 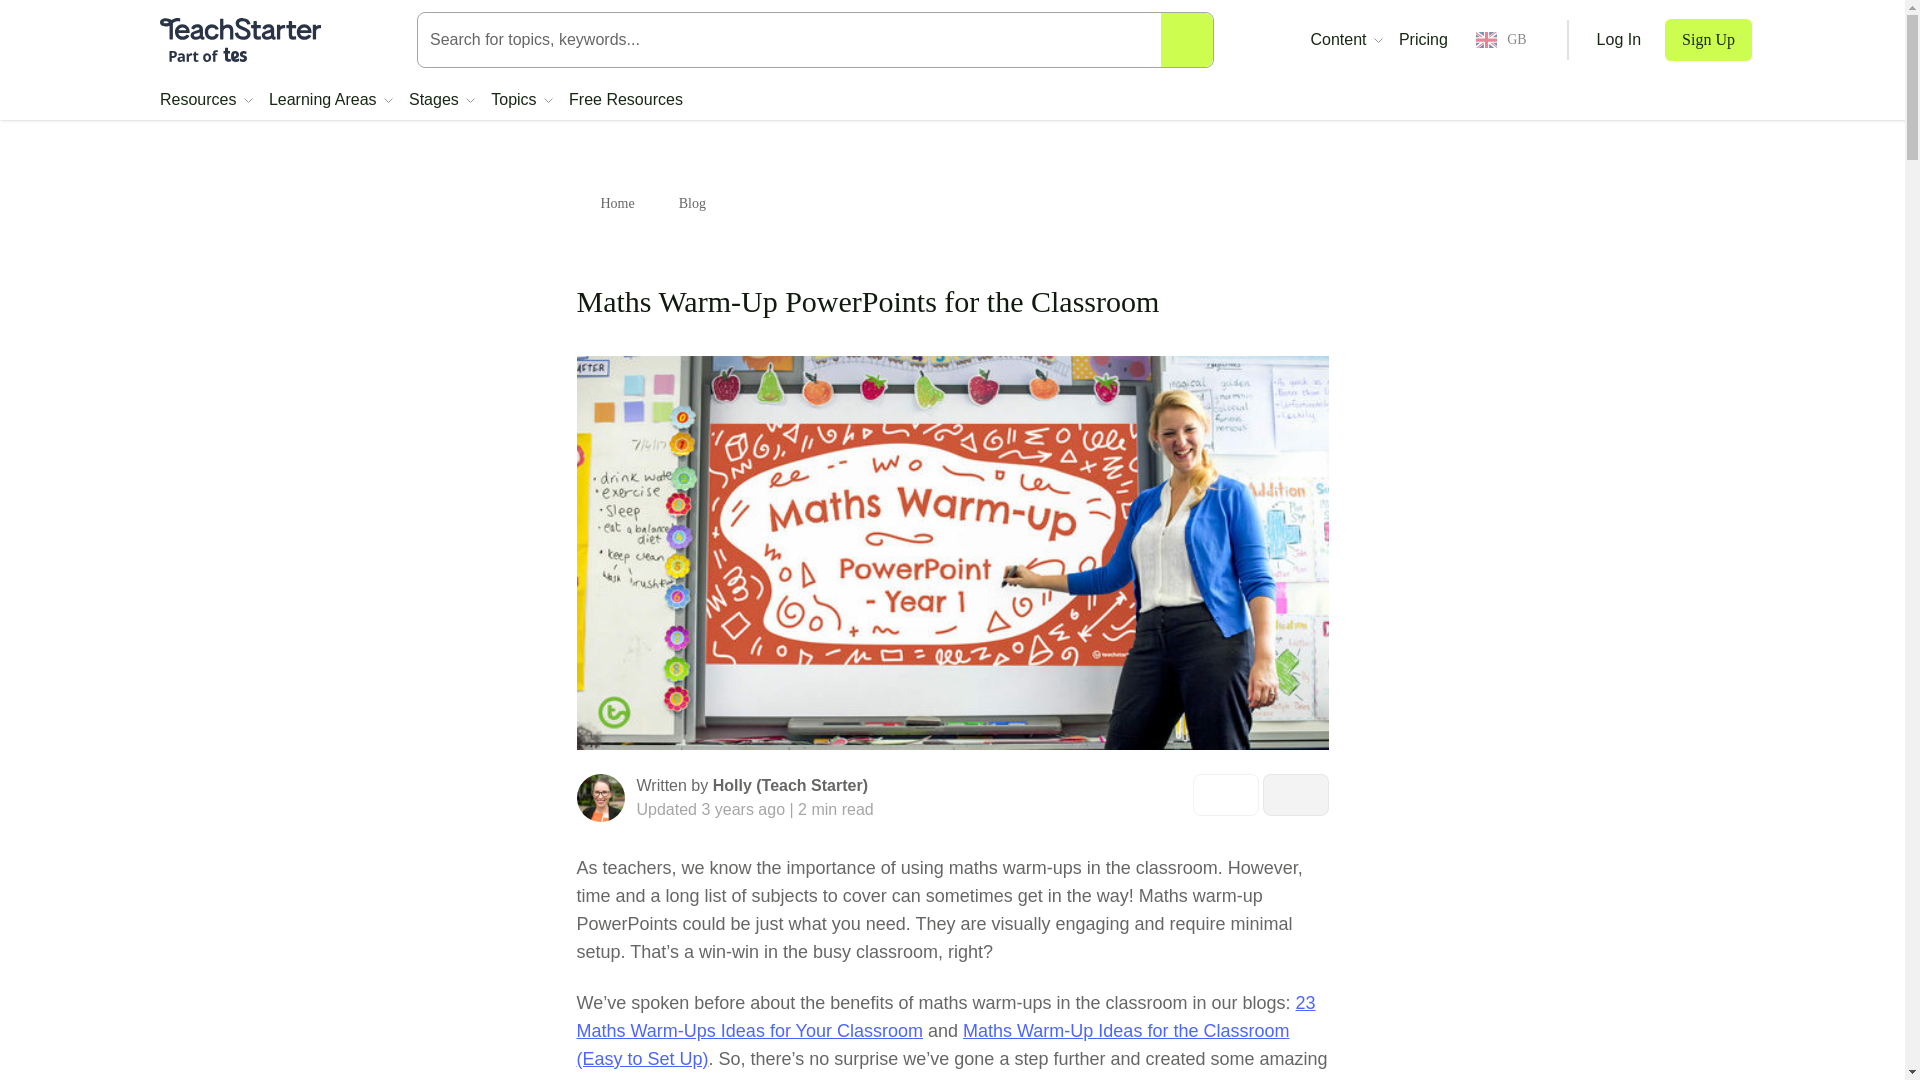 What do you see at coordinates (1708, 40) in the screenshot?
I see `Create a Teach Starter account` at bounding box center [1708, 40].